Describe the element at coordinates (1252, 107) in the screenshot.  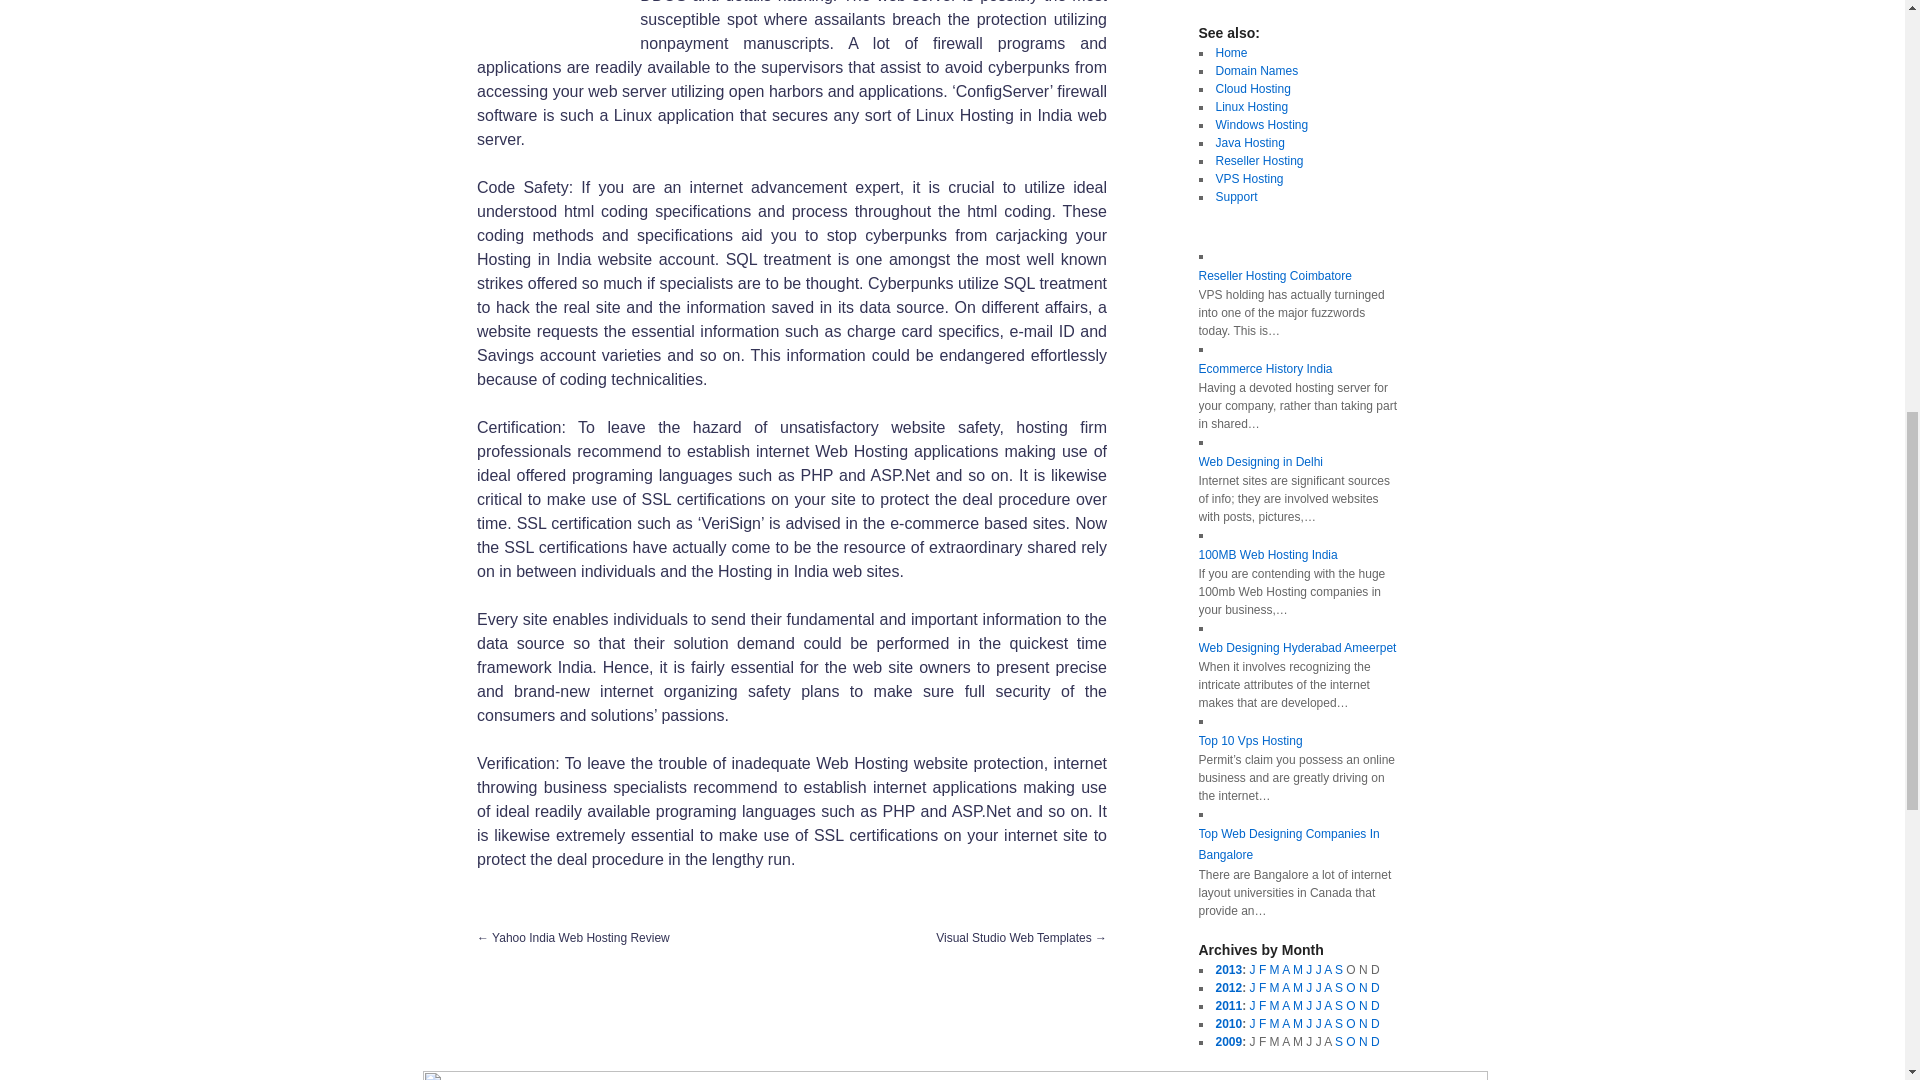
I see `Linux Hosting` at that location.